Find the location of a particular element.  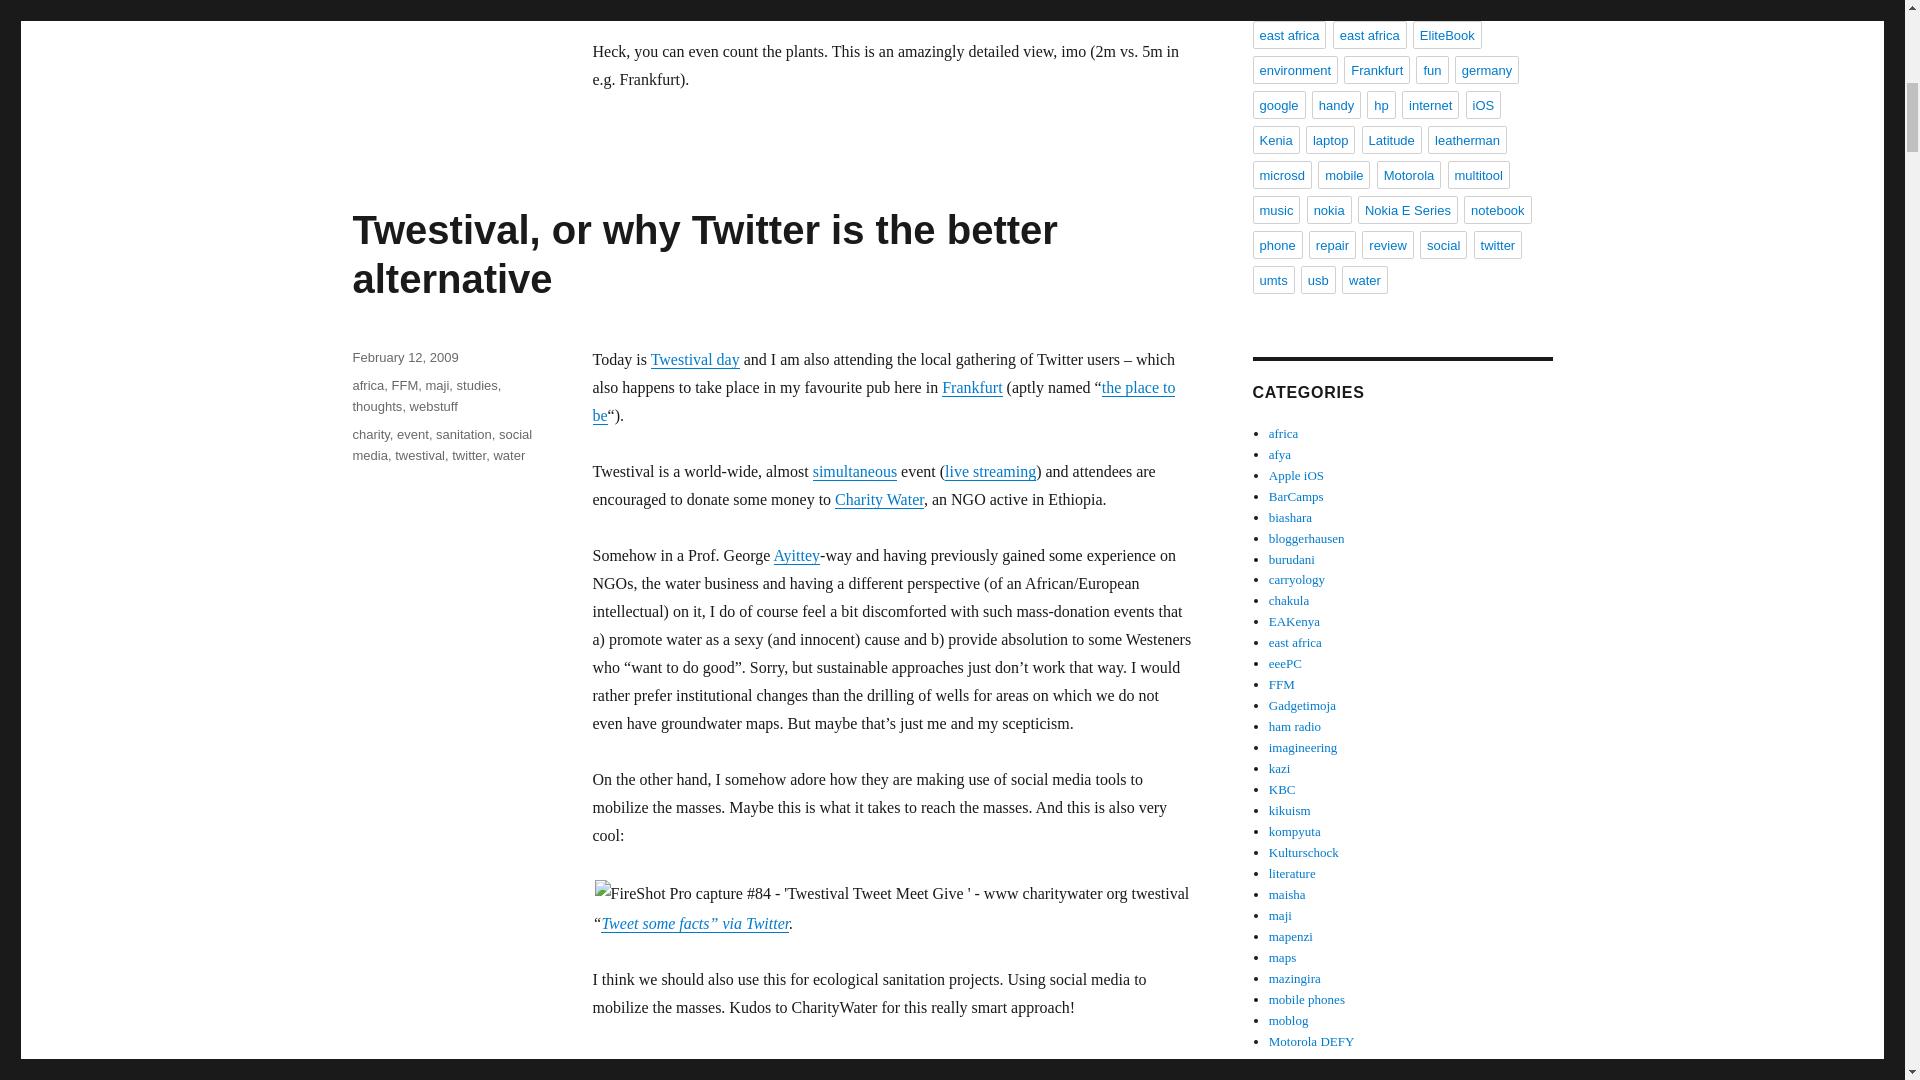

sanitation is located at coordinates (463, 434).